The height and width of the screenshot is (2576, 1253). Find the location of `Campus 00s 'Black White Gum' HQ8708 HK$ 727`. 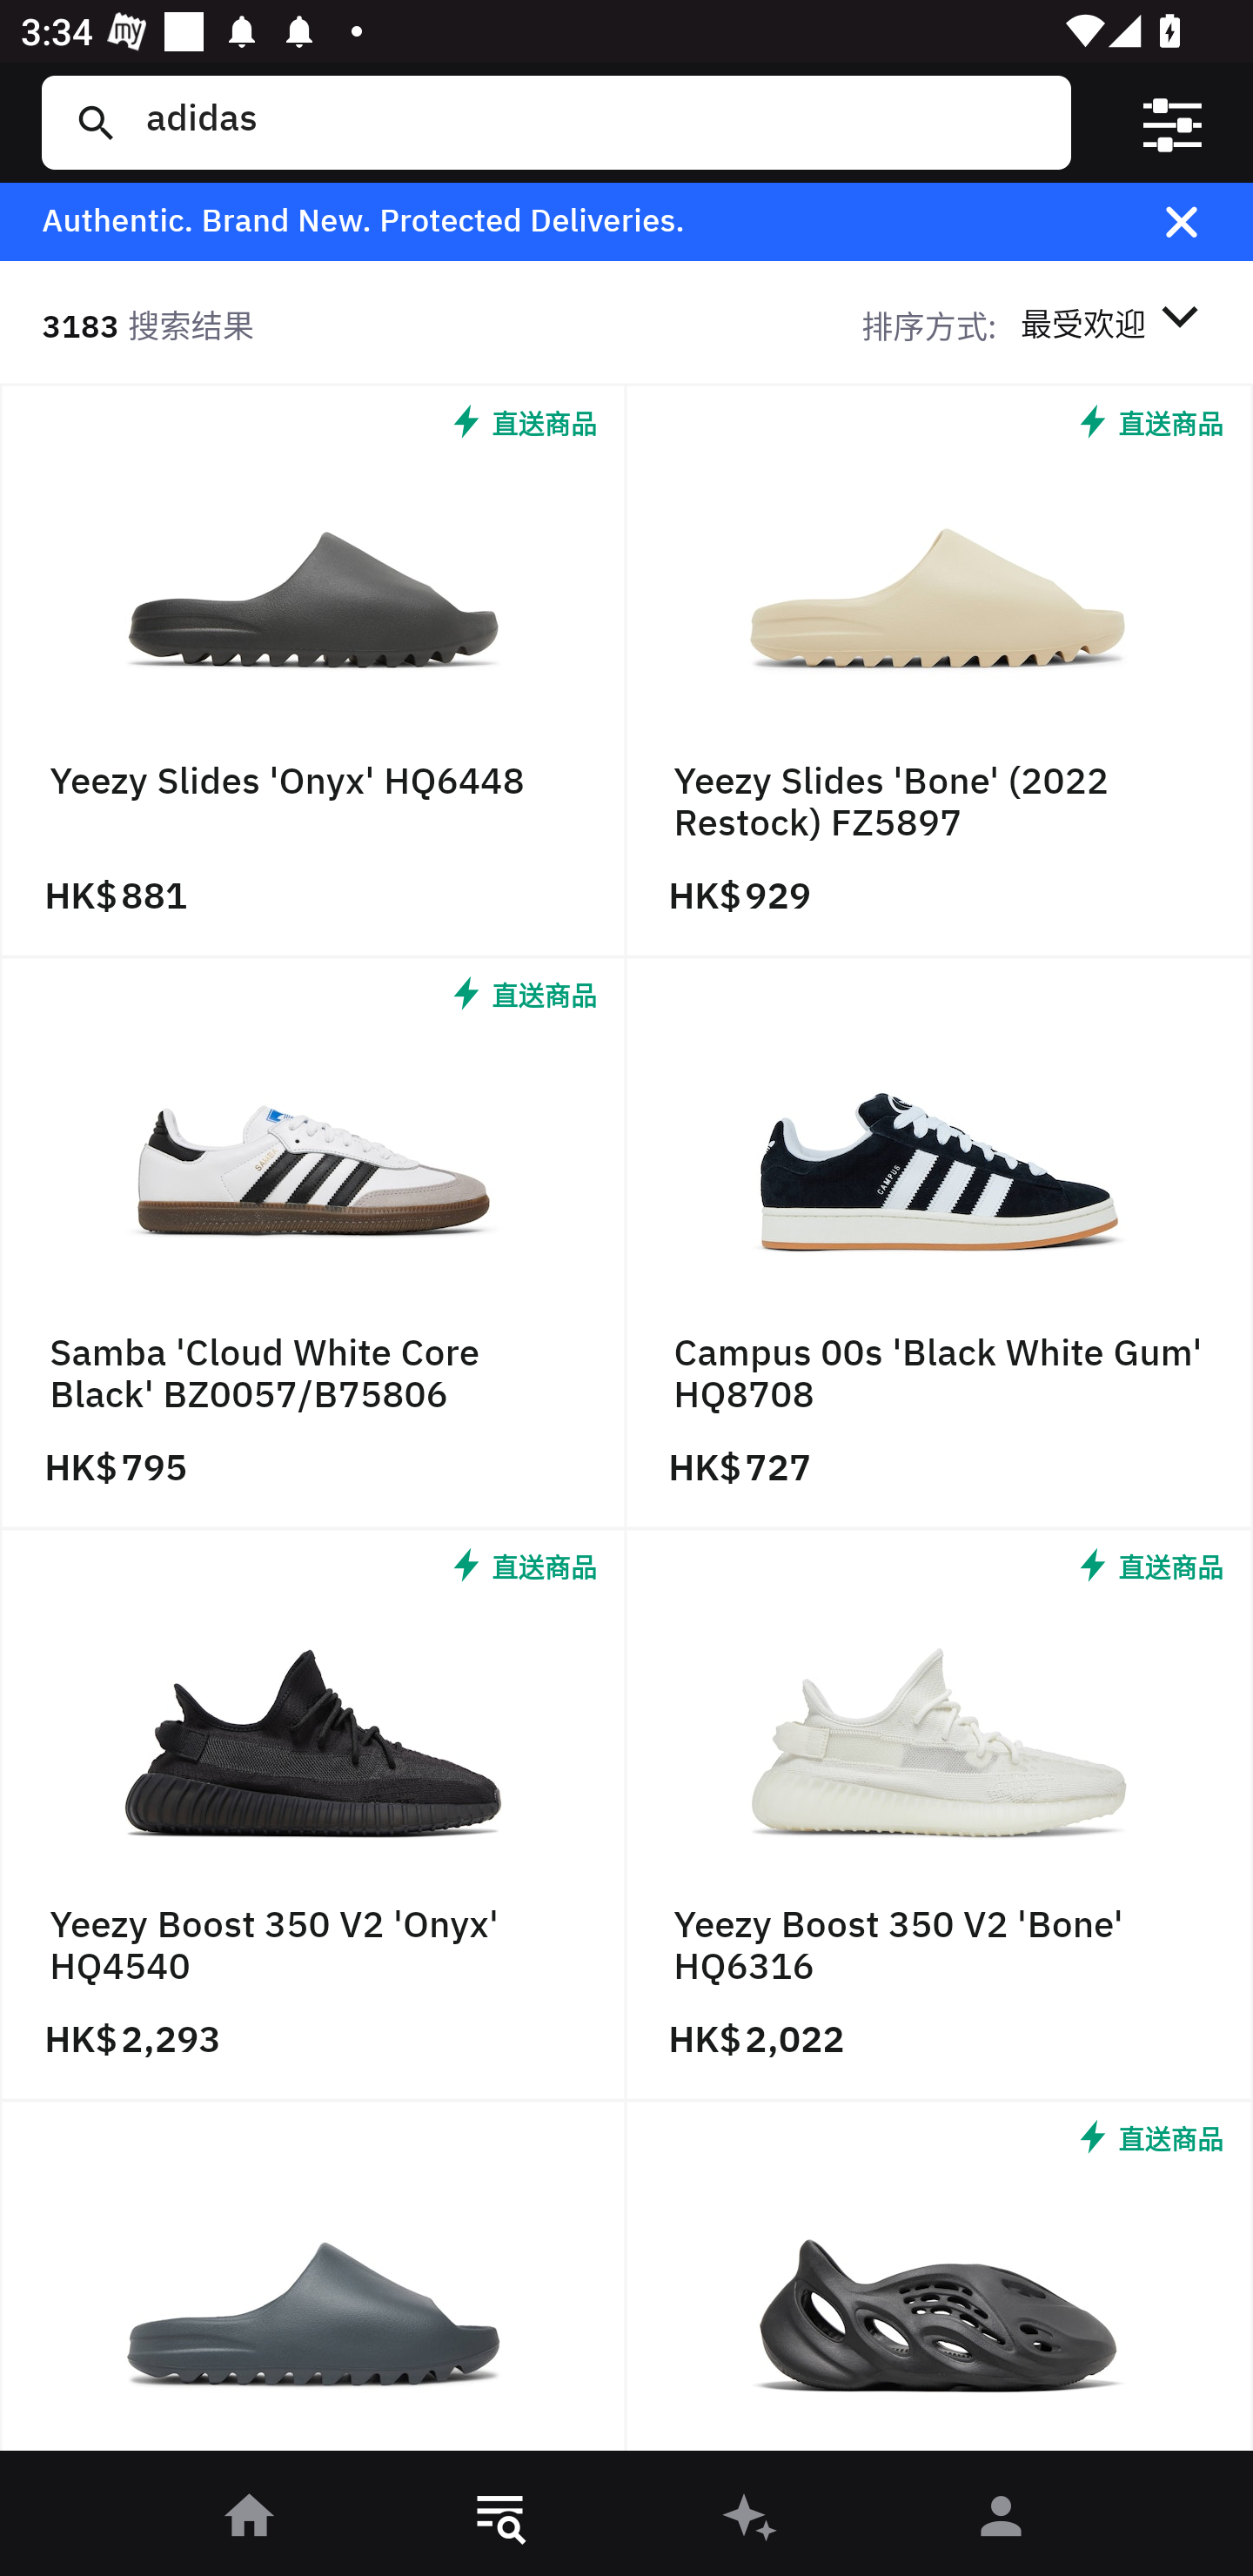

Campus 00s 'Black White Gum' HQ8708 HK$ 727 is located at coordinates (940, 1244).